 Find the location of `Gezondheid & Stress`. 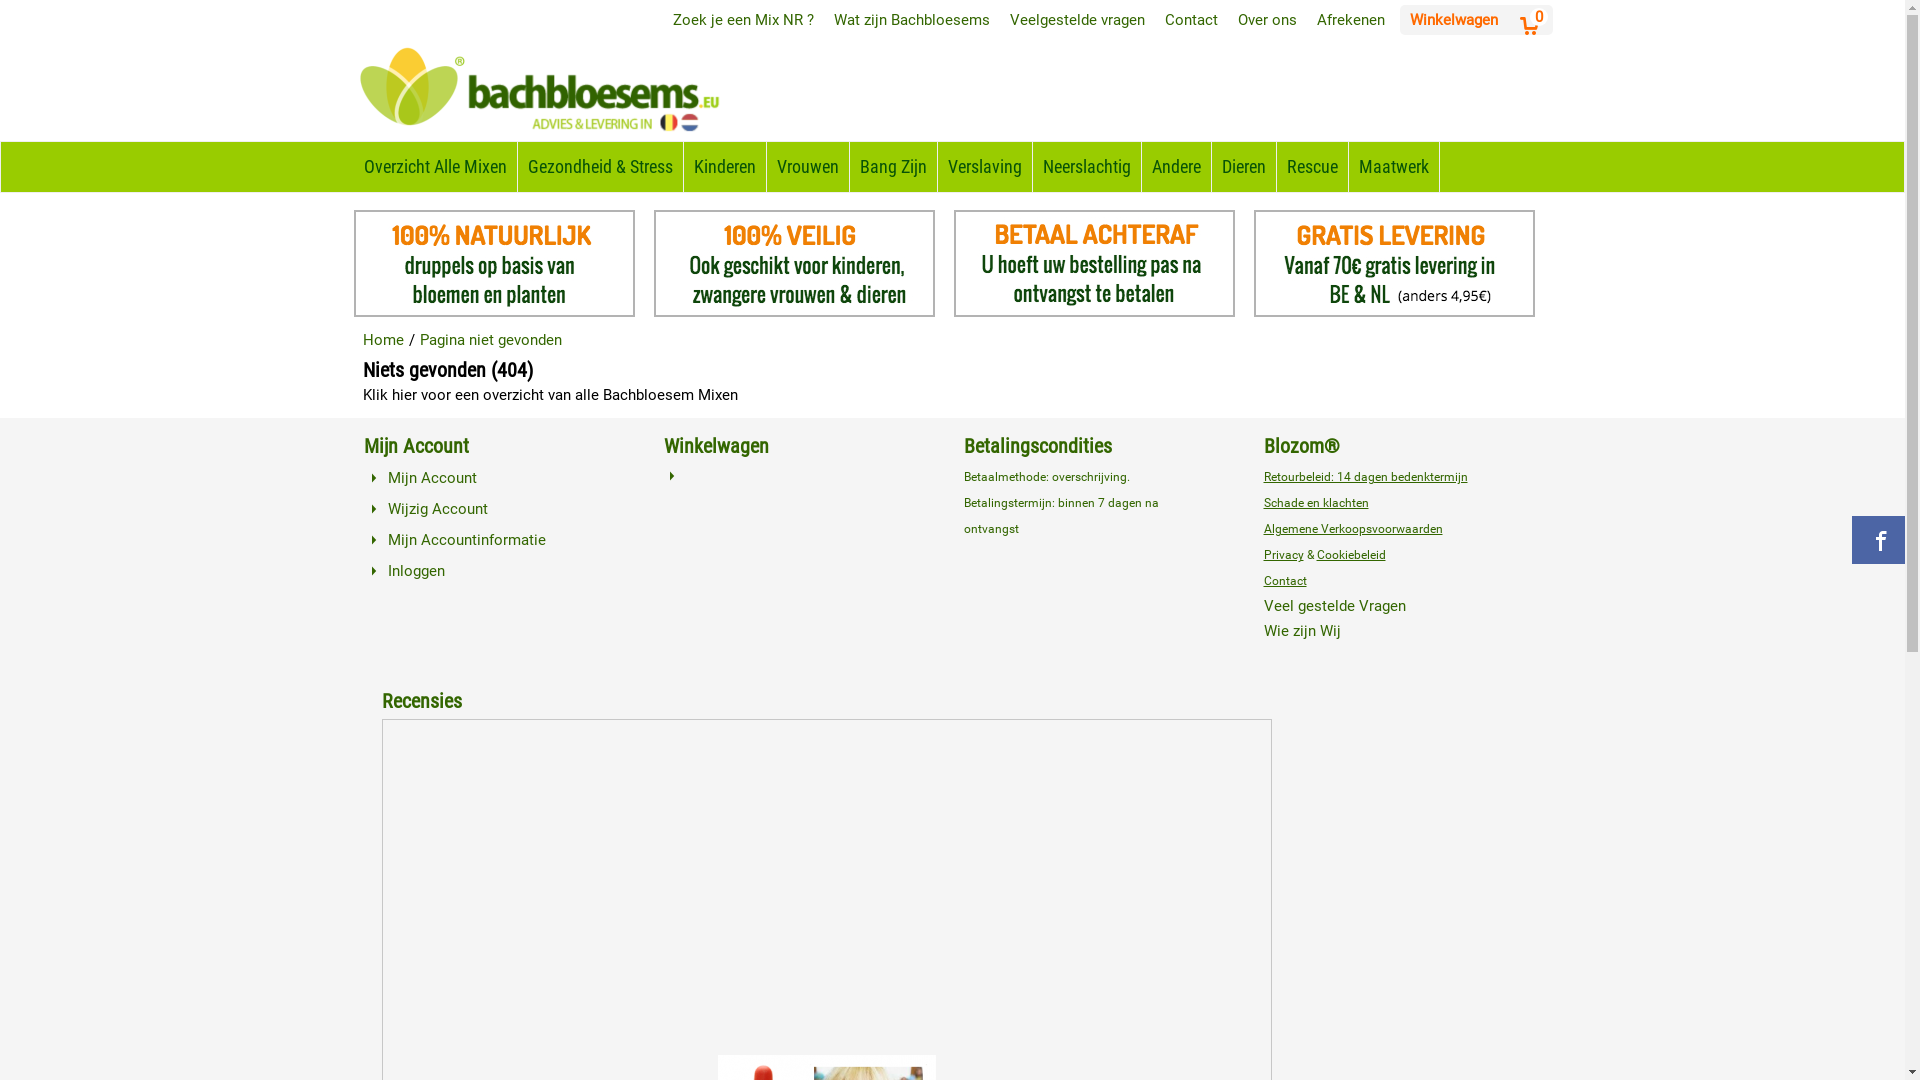

Gezondheid & Stress is located at coordinates (600, 167).